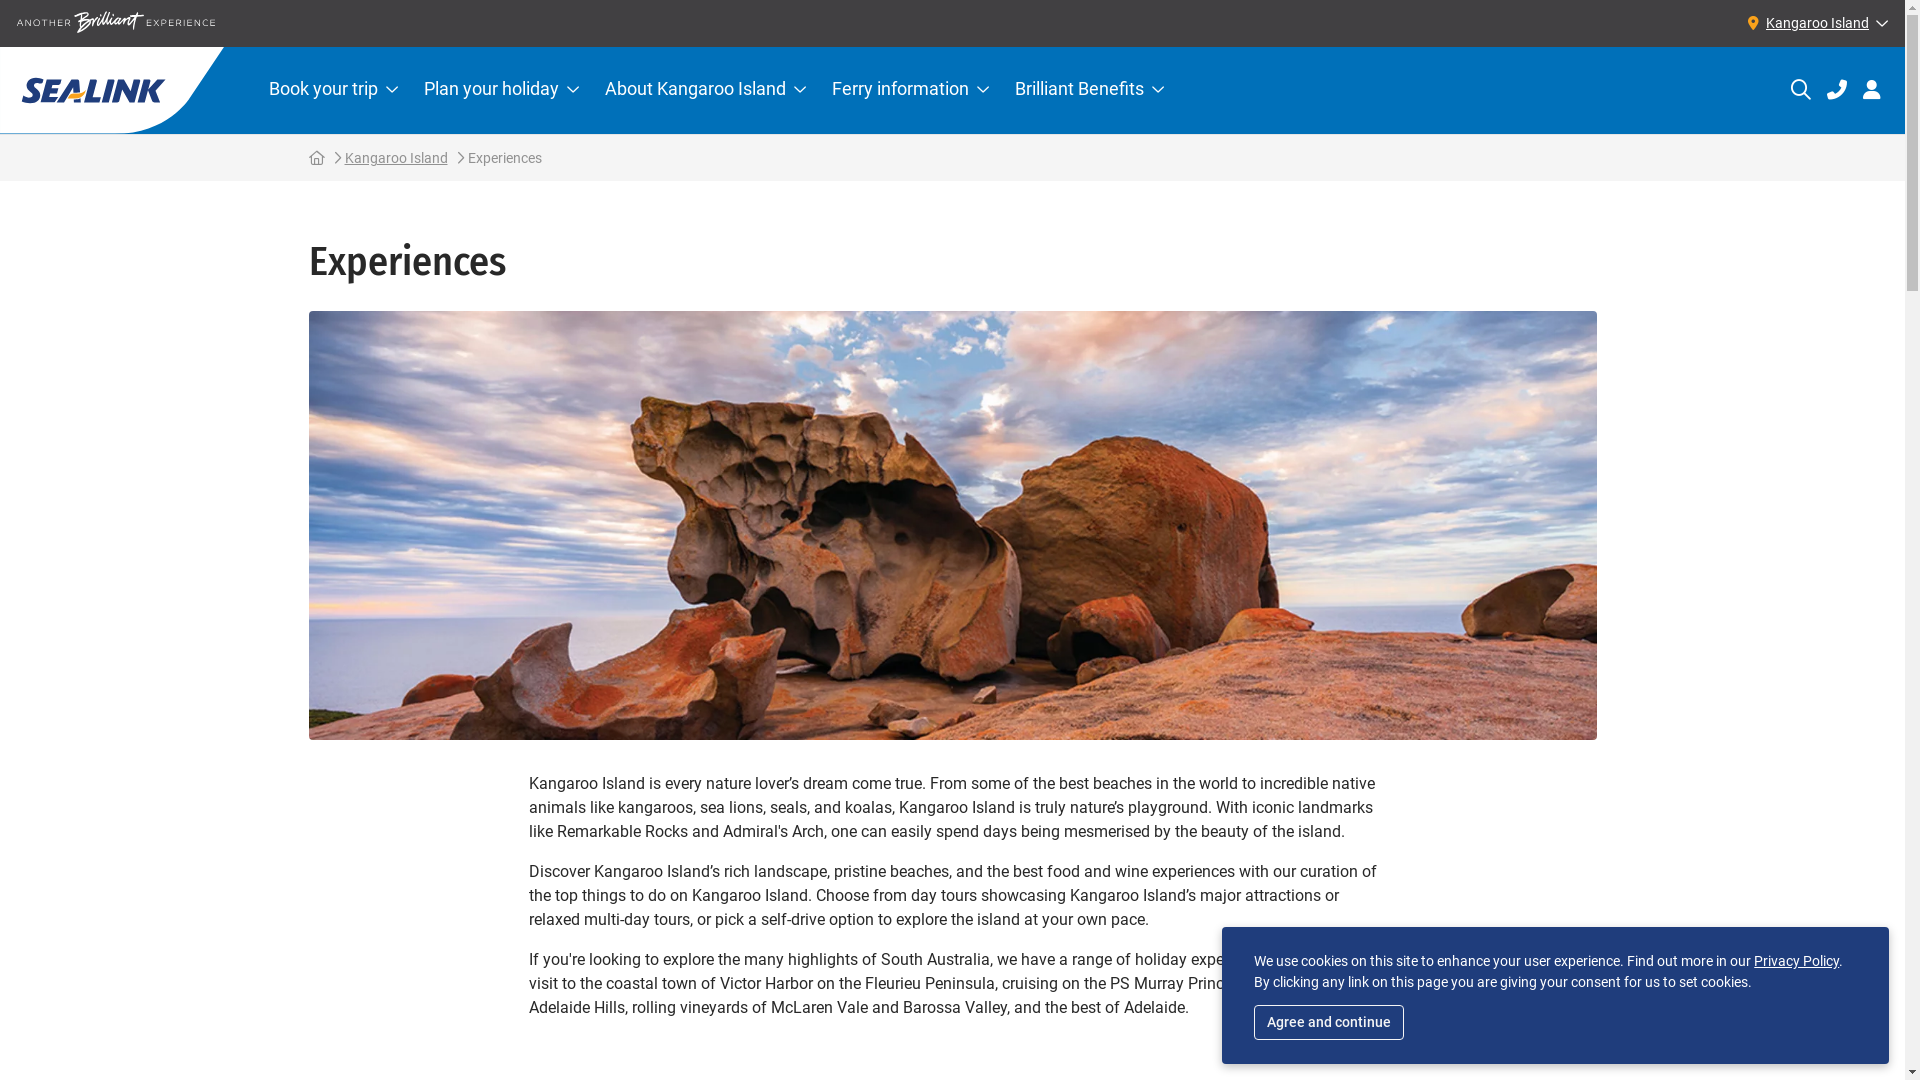 The width and height of the screenshot is (1920, 1080). Describe the element at coordinates (112, 90) in the screenshot. I see `SeaLink` at that location.